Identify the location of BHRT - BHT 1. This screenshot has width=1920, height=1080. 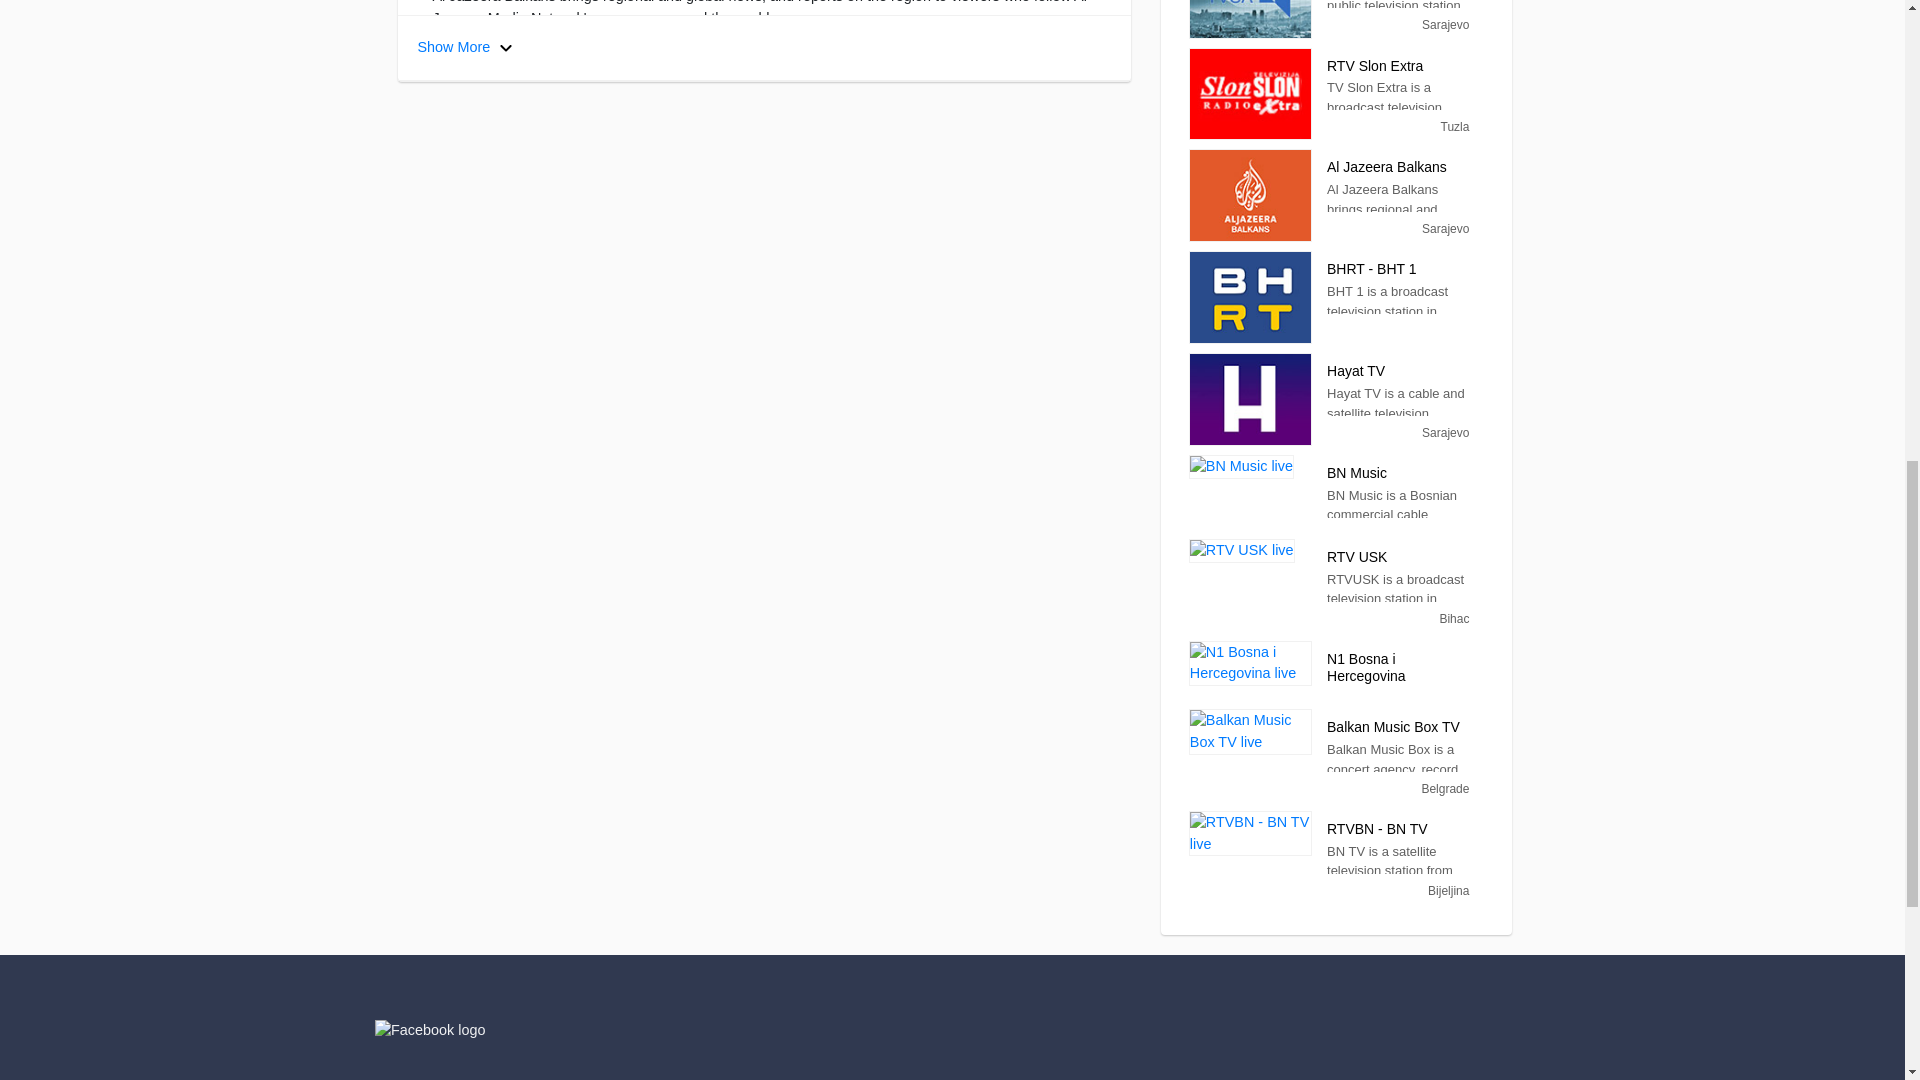
(1250, 297).